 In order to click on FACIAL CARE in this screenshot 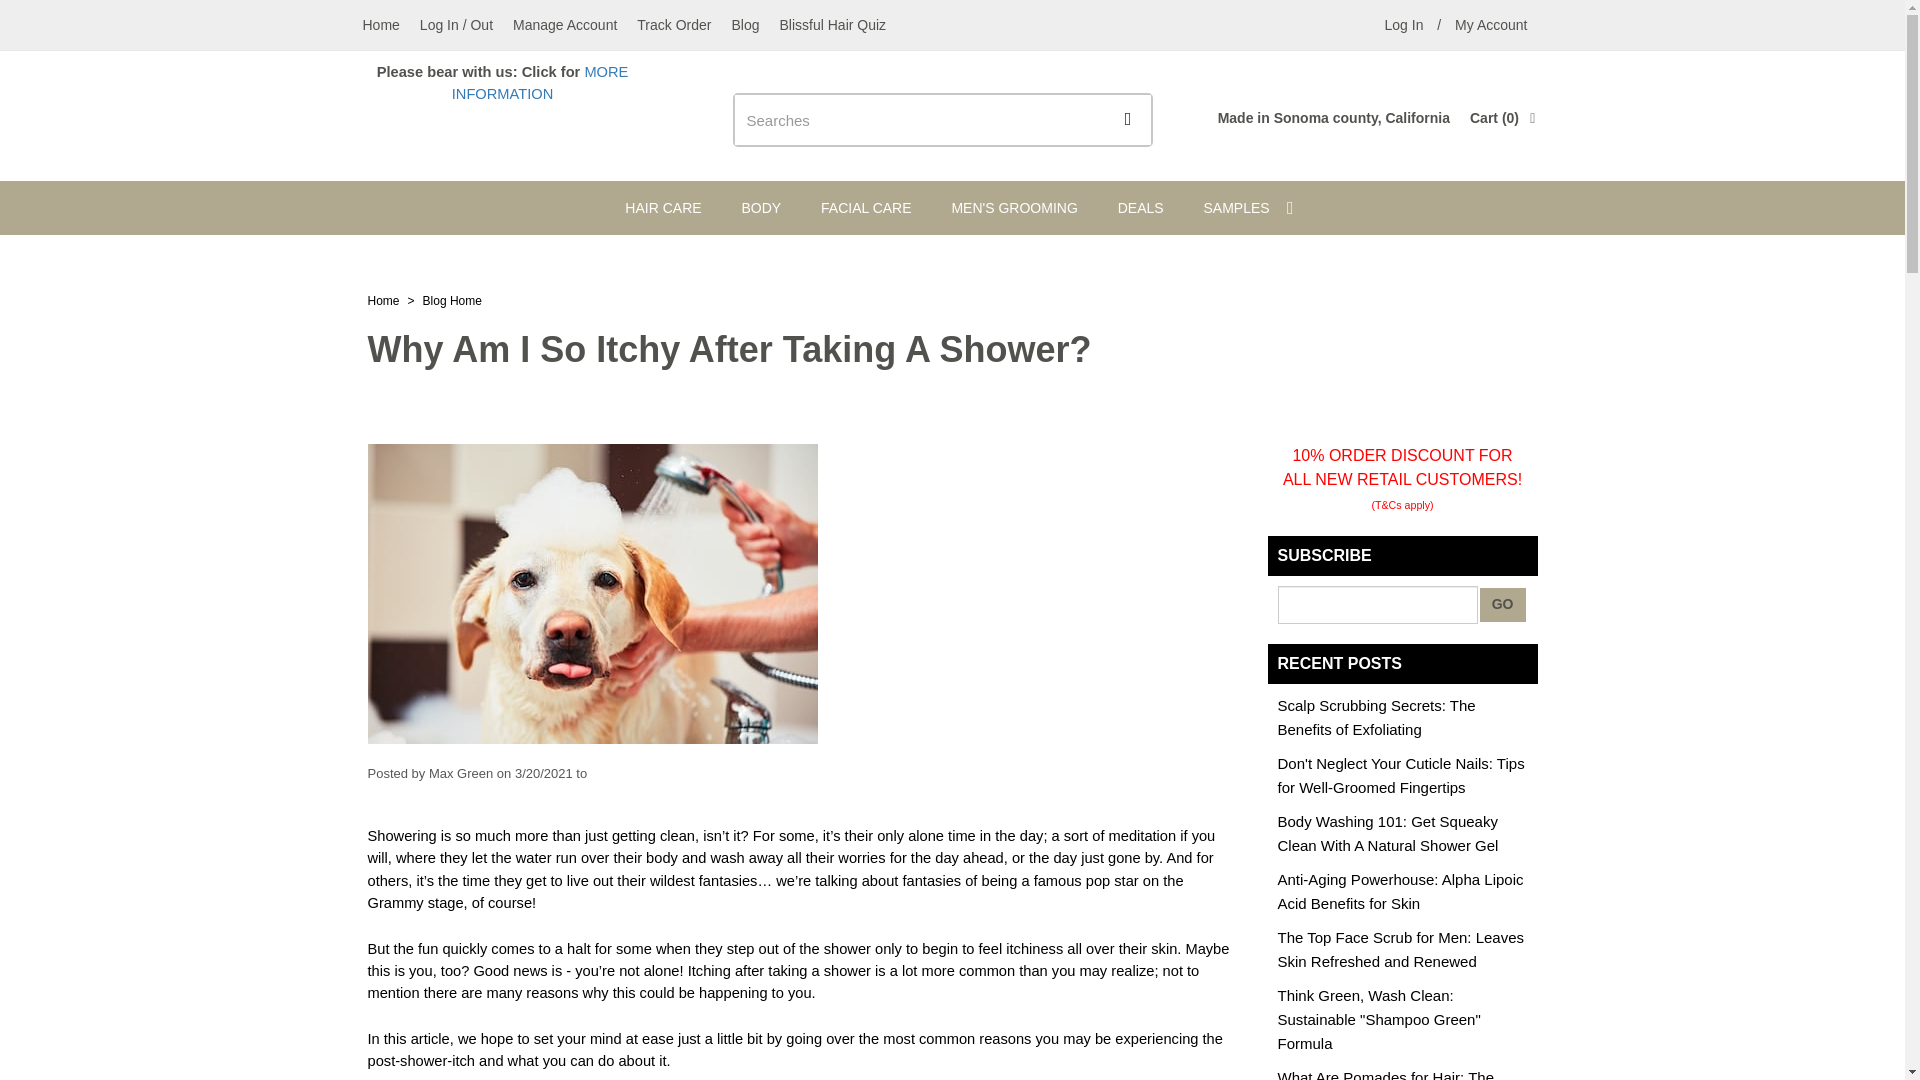, I will do `click(380, 24)`.